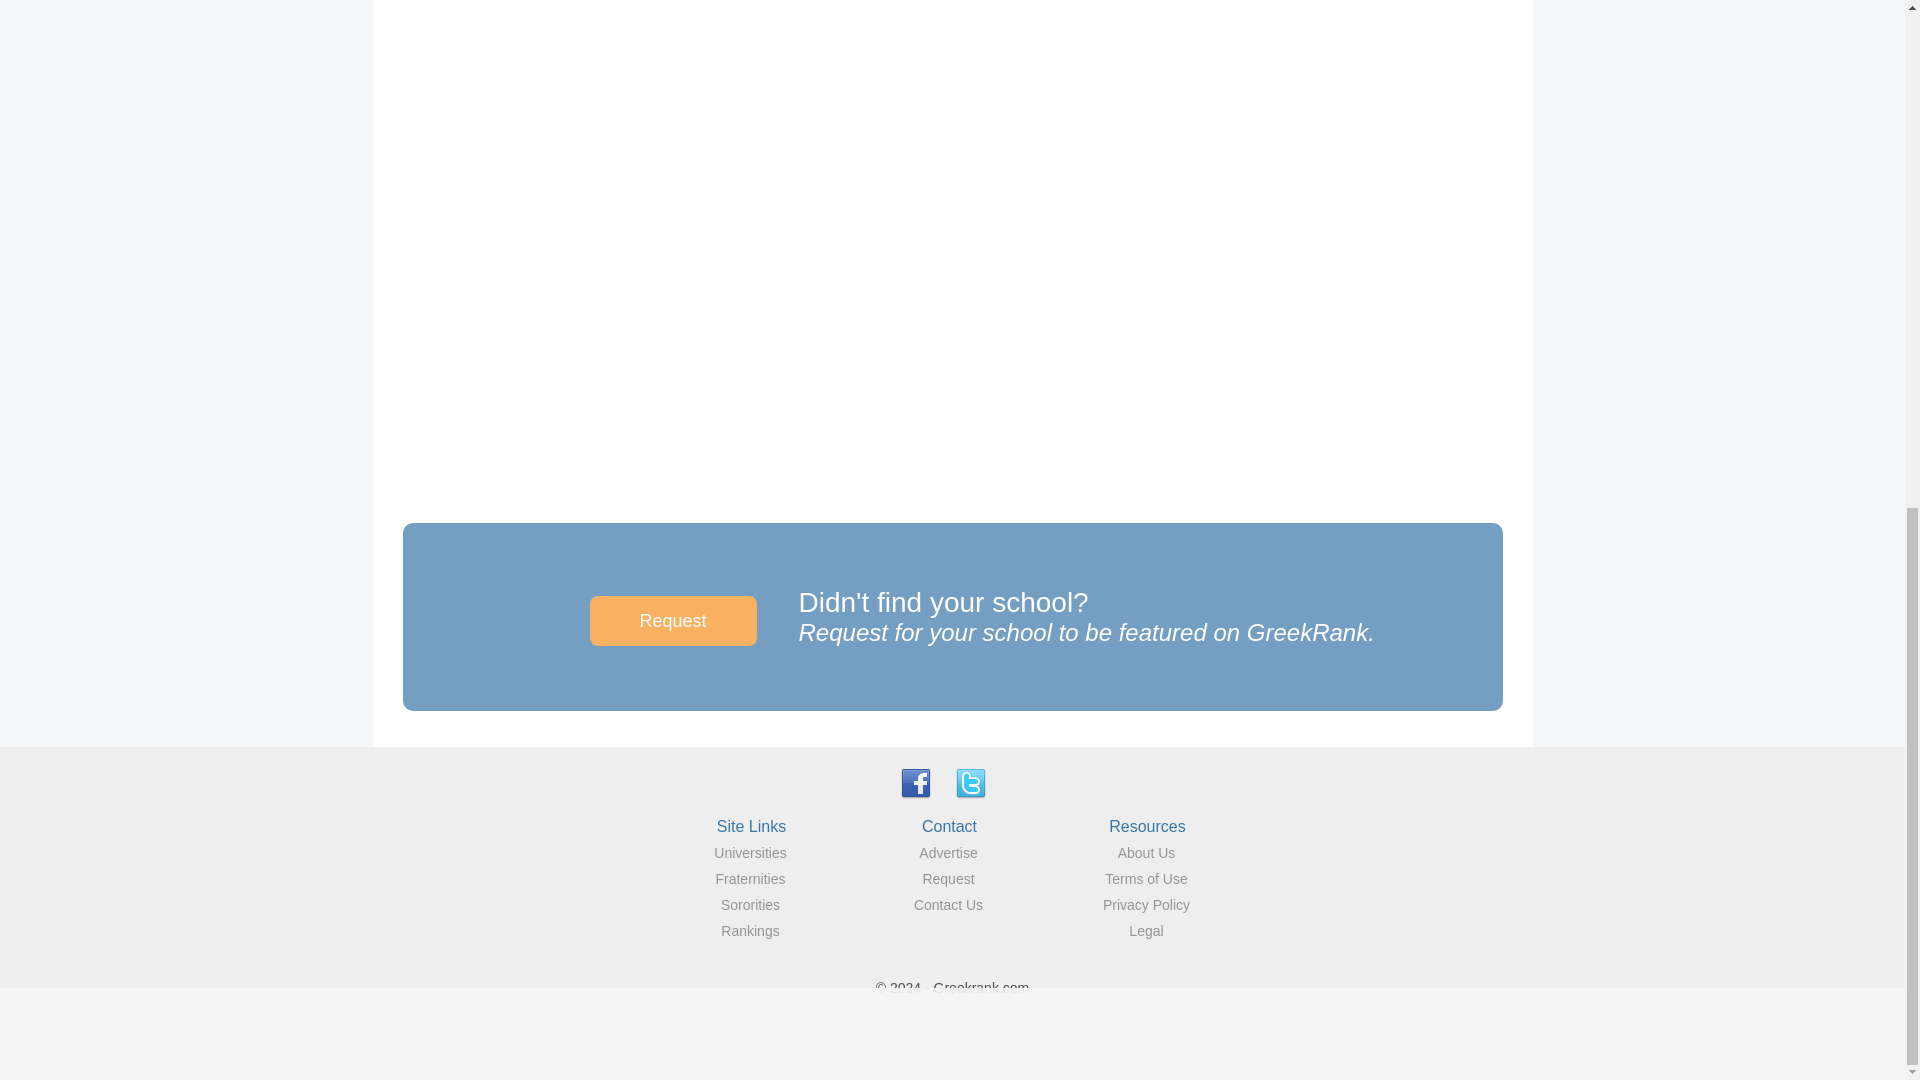  I want to click on Universities, so click(750, 852).